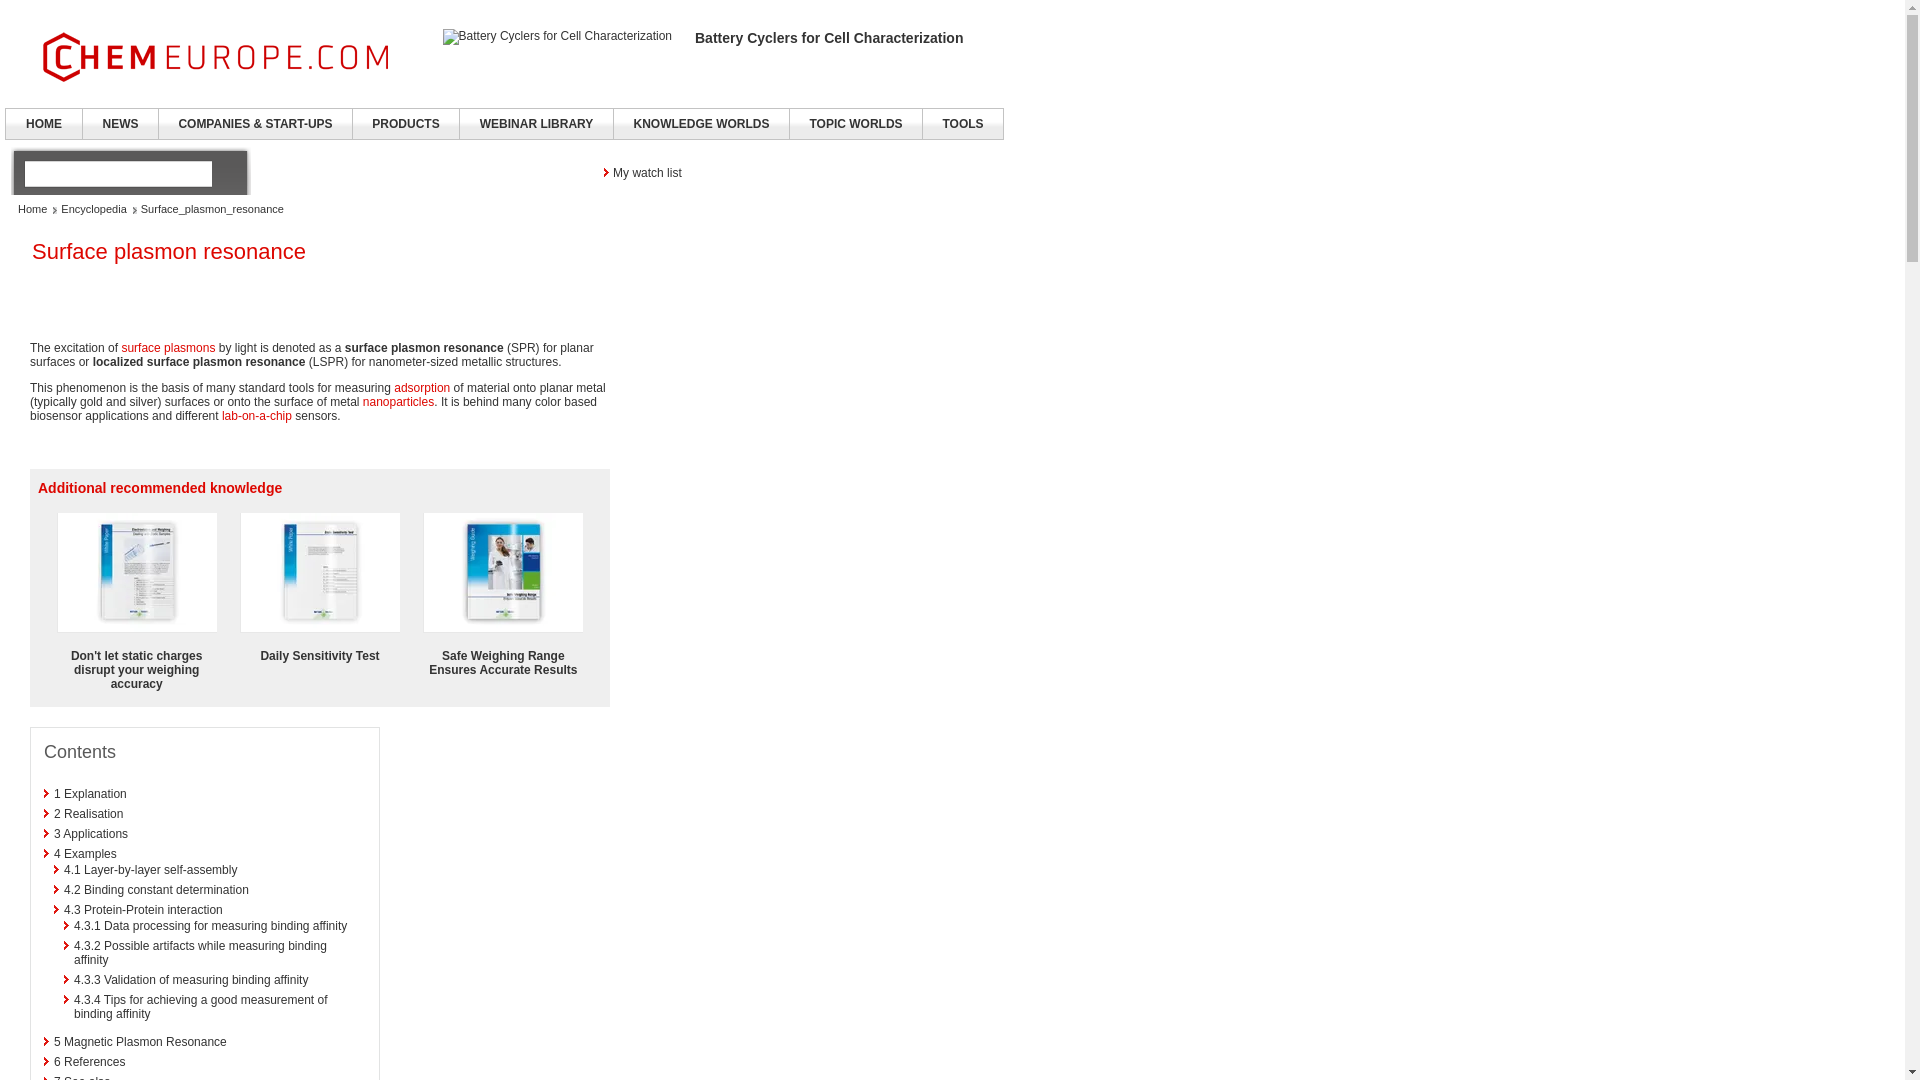  What do you see at coordinates (168, 348) in the screenshot?
I see `surface plasmons` at bounding box center [168, 348].